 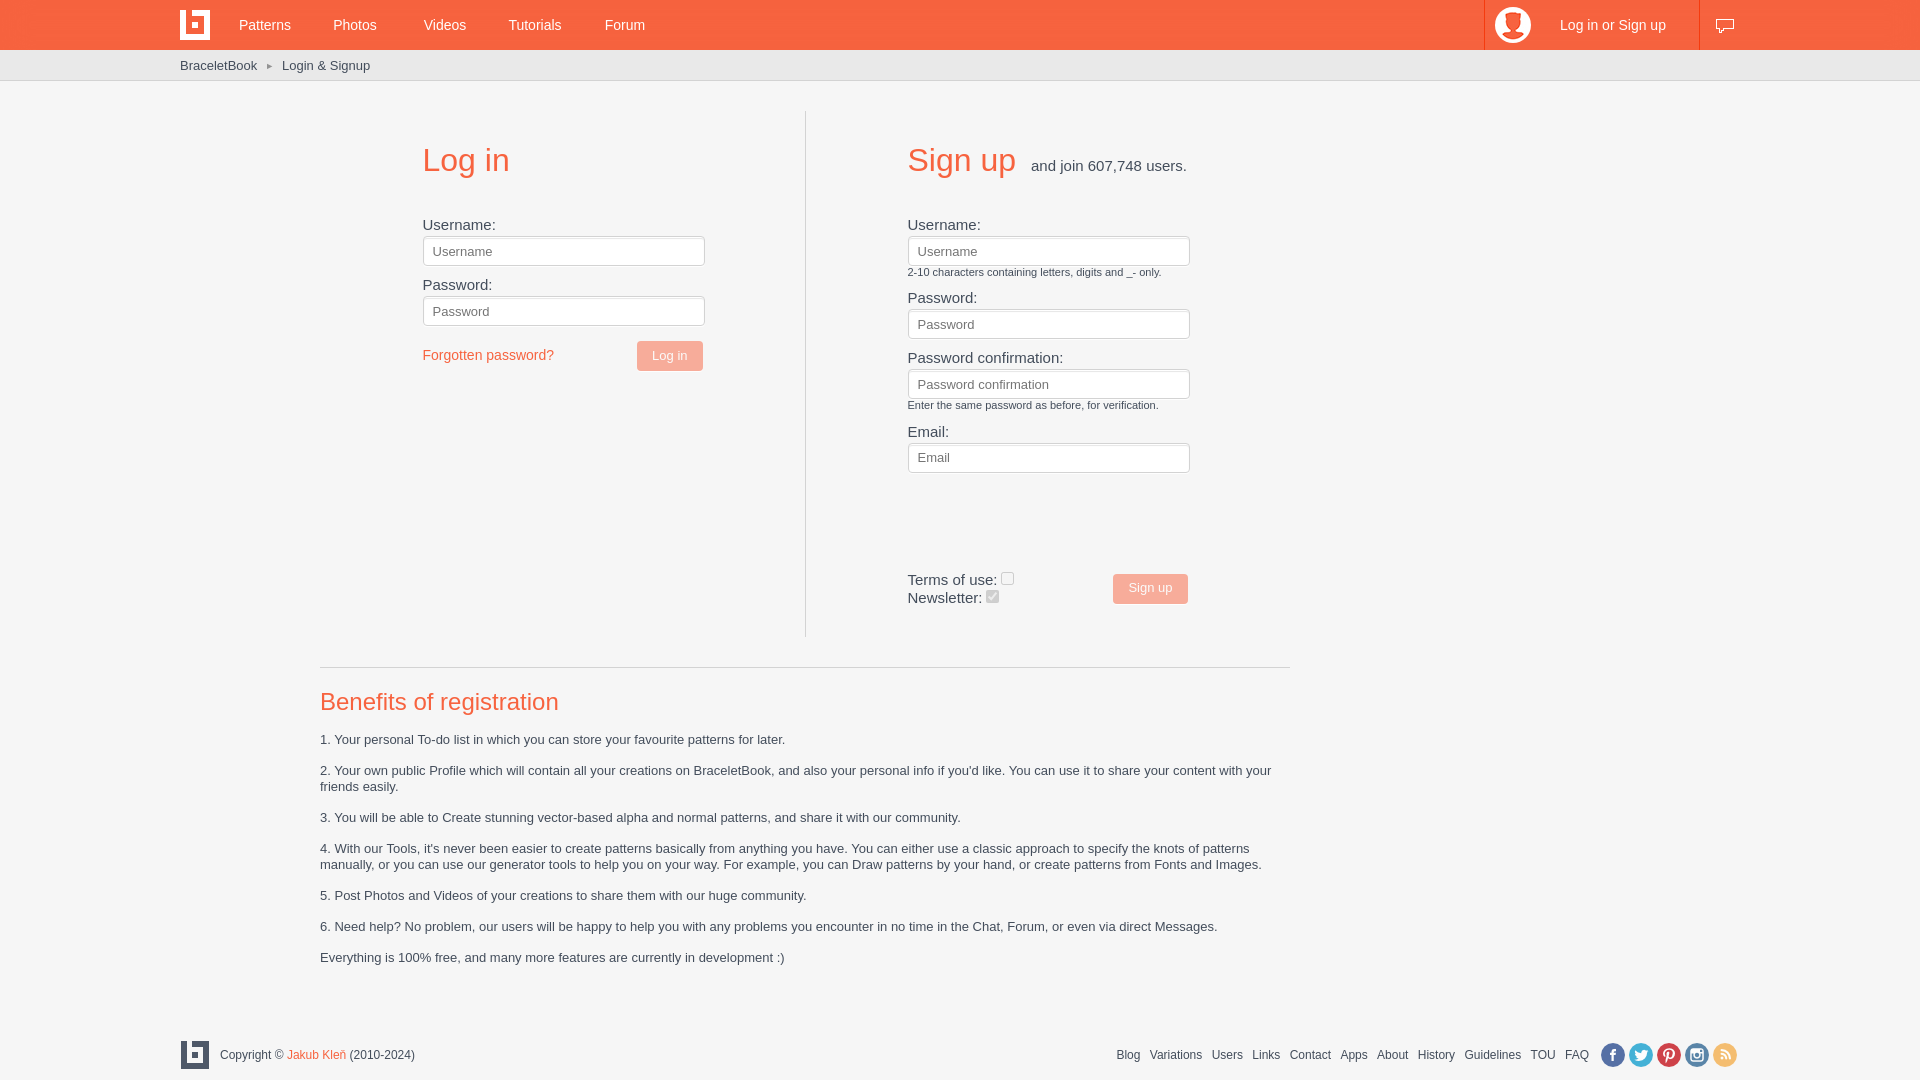 What do you see at coordinates (1592, 99) in the screenshot?
I see `Log in` at bounding box center [1592, 99].